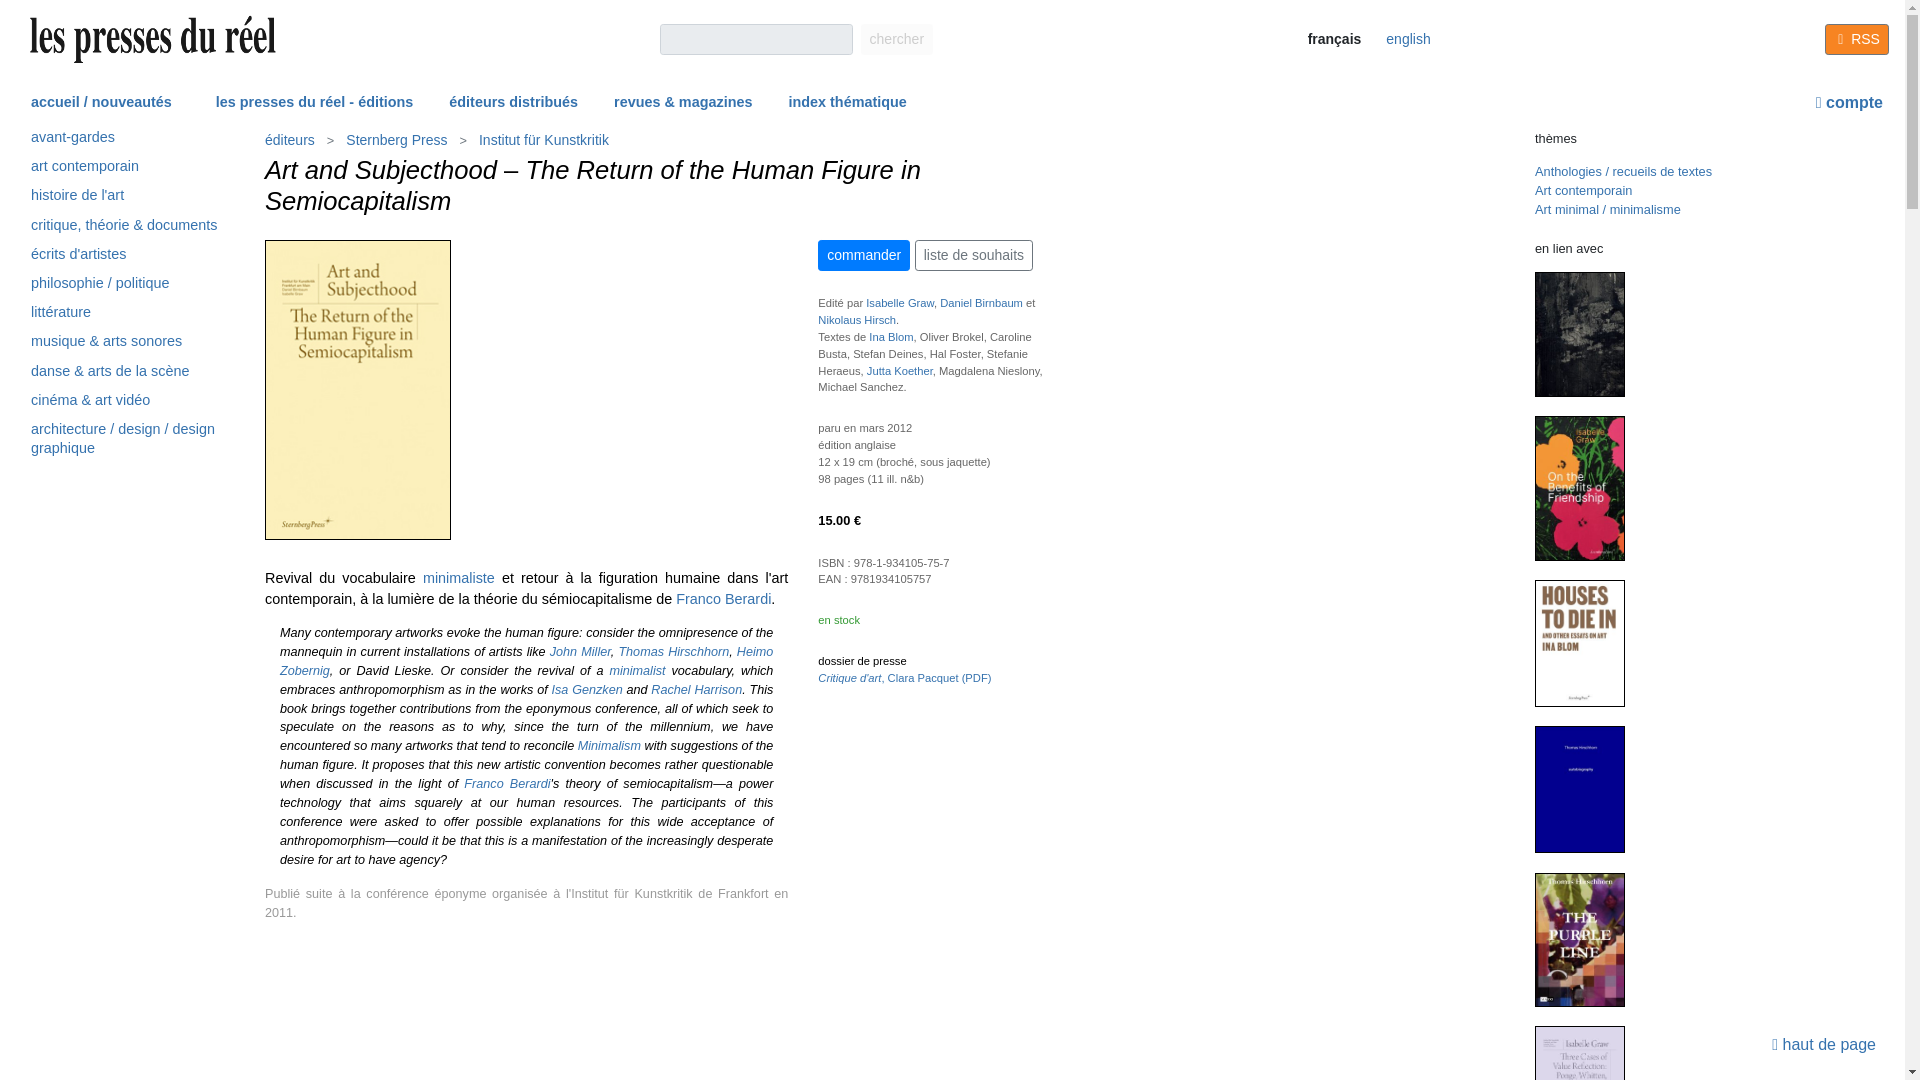 Image resolution: width=1920 pixels, height=1080 pixels. What do you see at coordinates (1407, 39) in the screenshot?
I see `english` at bounding box center [1407, 39].